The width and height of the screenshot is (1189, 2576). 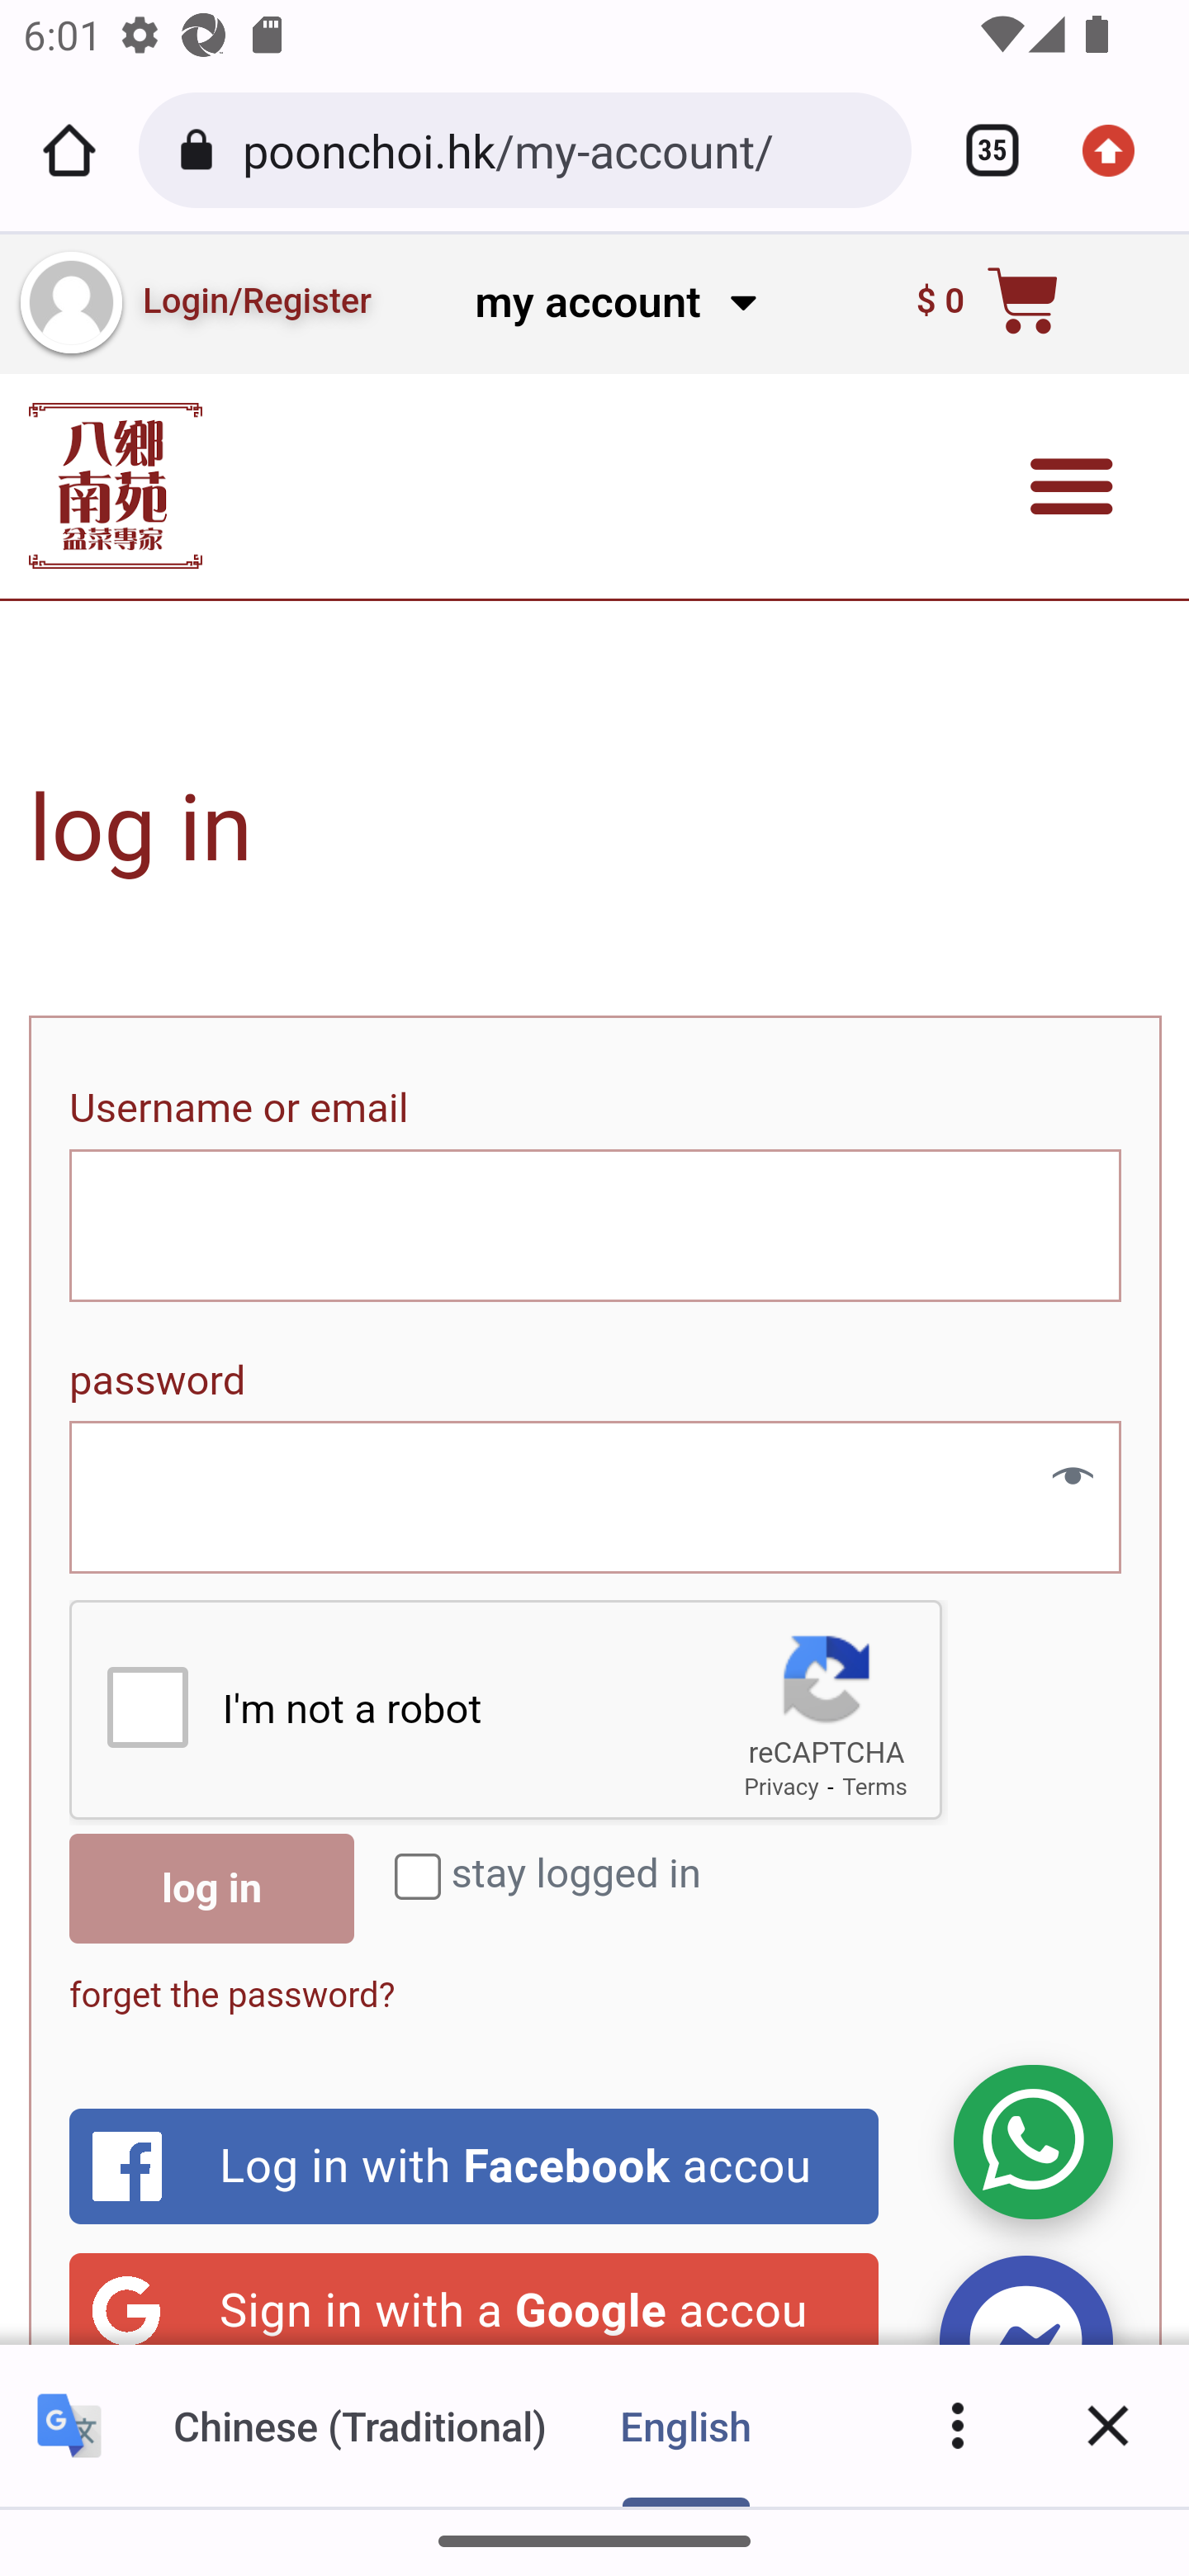 What do you see at coordinates (232, 1995) in the screenshot?
I see `forget the password?` at bounding box center [232, 1995].